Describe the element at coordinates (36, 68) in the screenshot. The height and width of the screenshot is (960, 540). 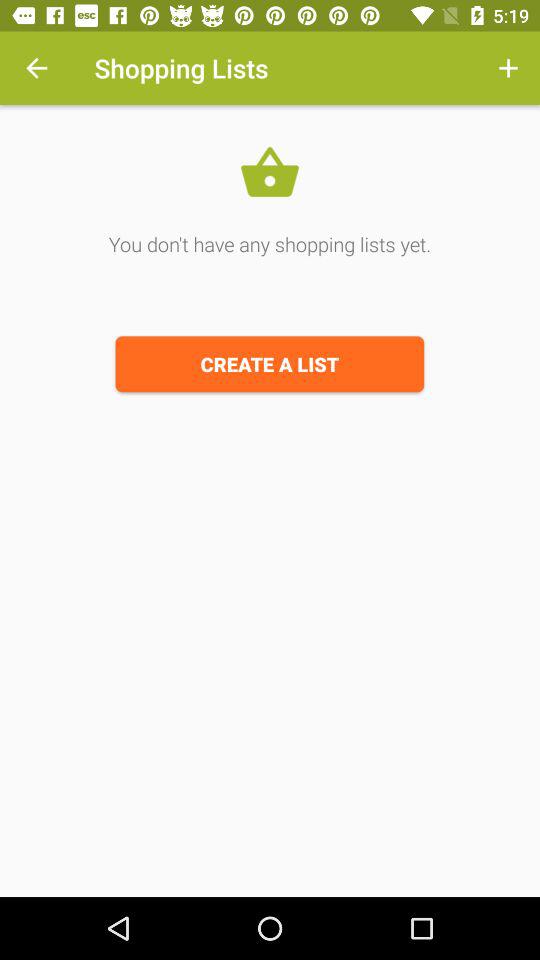
I see `tap the item next to shopping lists item` at that location.